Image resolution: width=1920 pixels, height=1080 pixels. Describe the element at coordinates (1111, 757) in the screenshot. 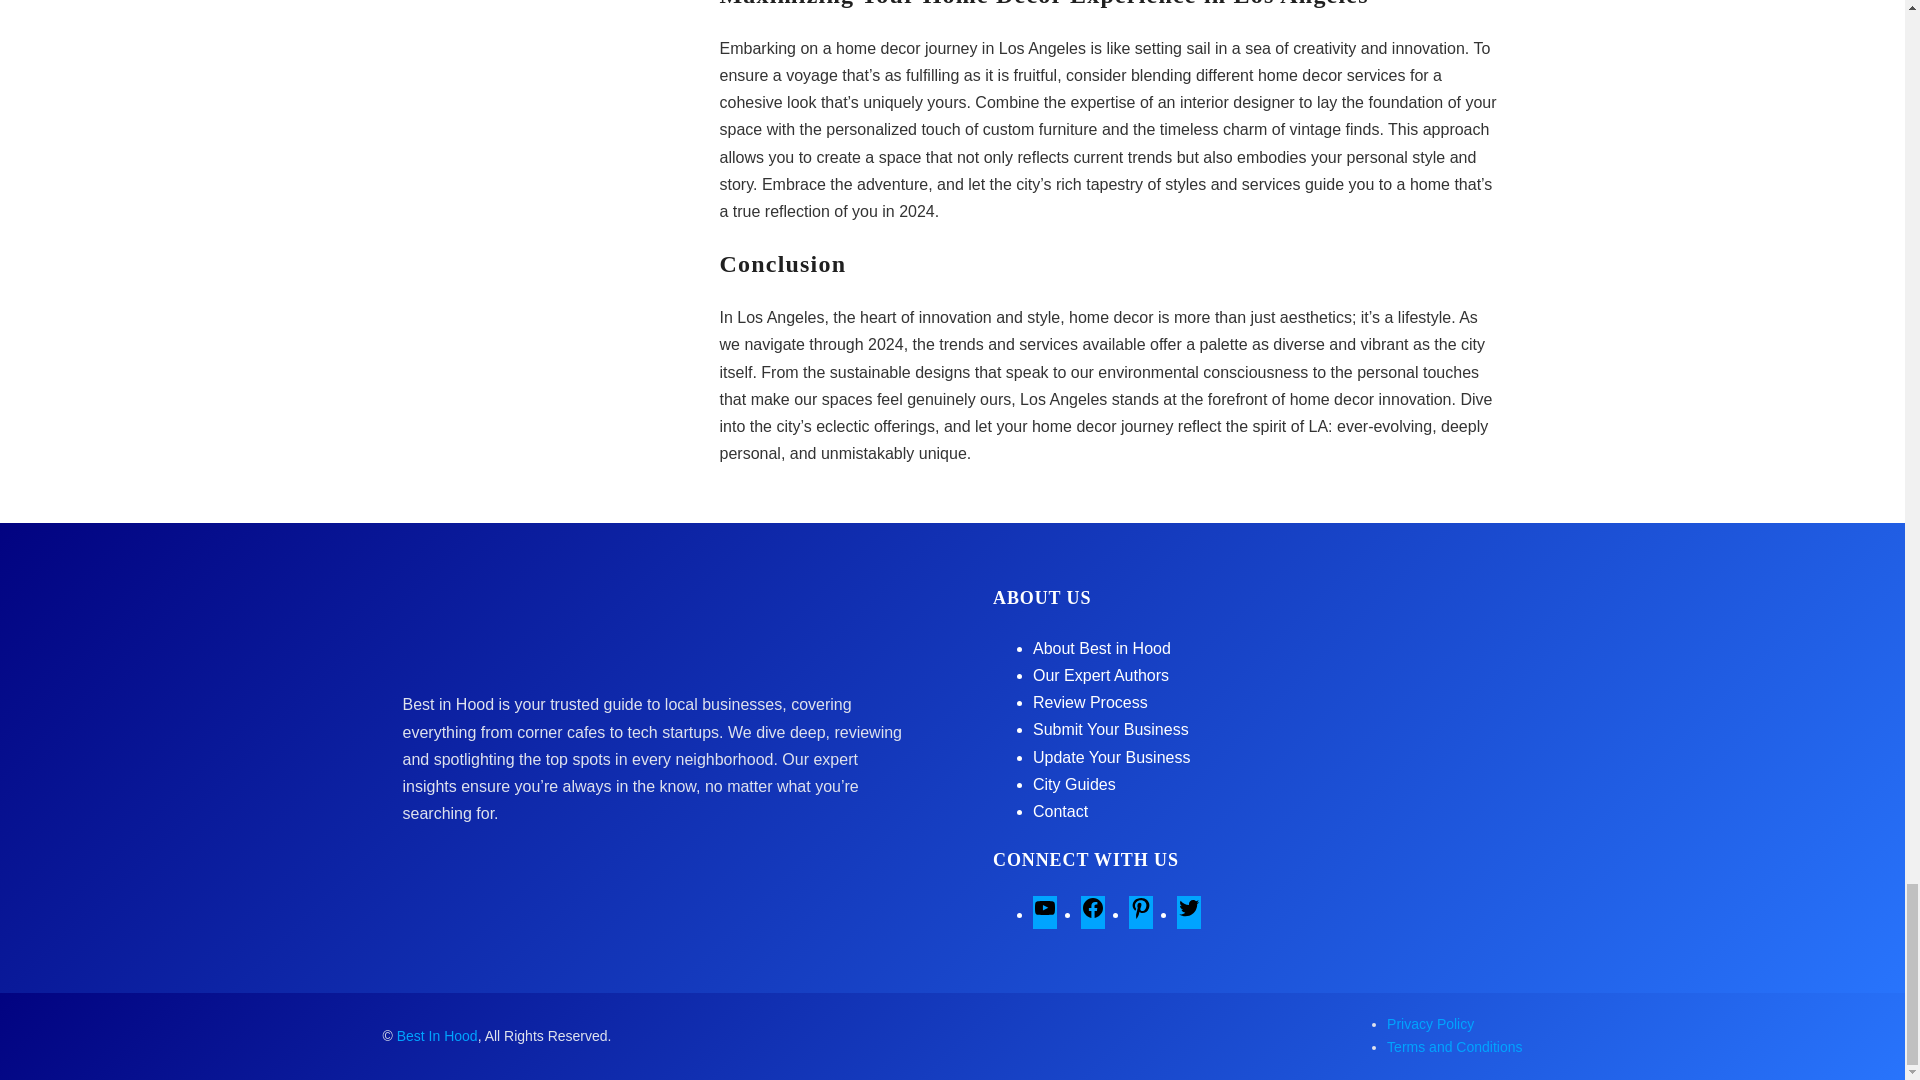

I see `Update Your Business` at that location.